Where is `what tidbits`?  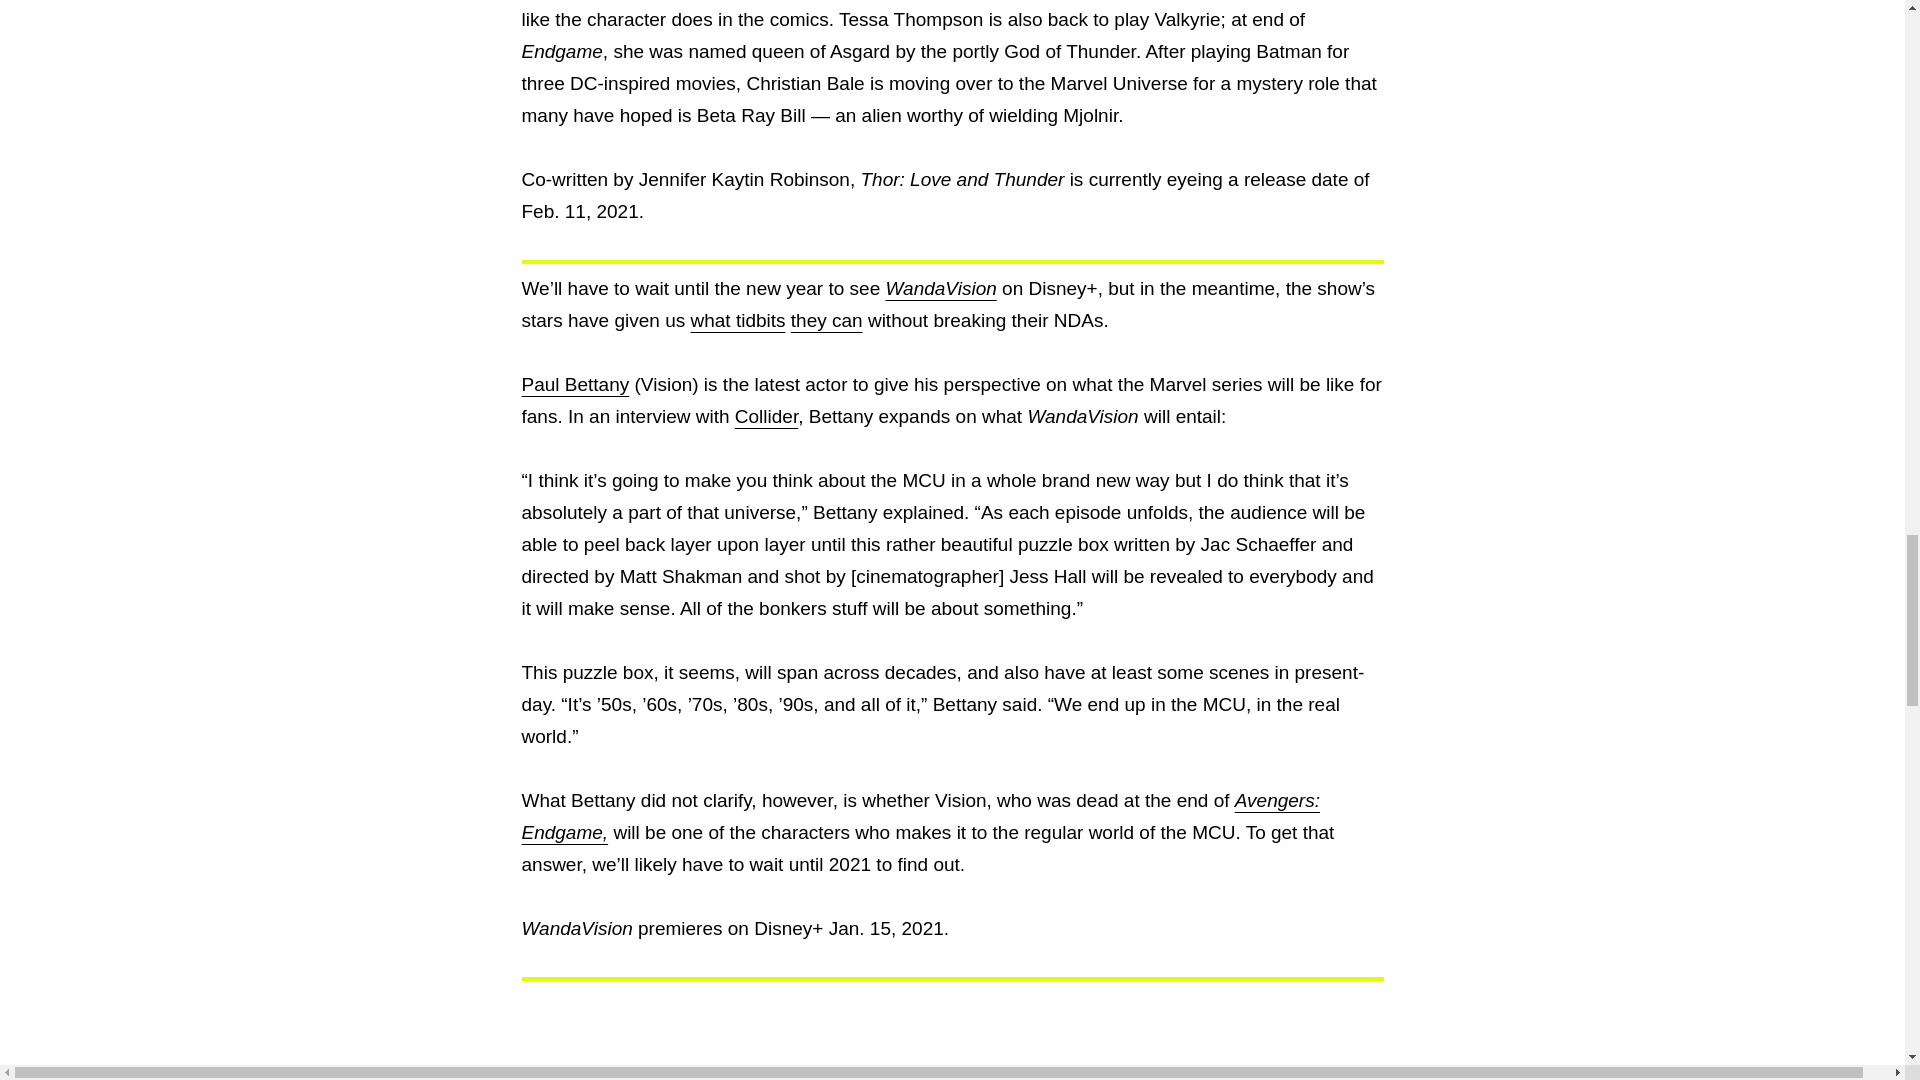
what tidbits is located at coordinates (737, 320).